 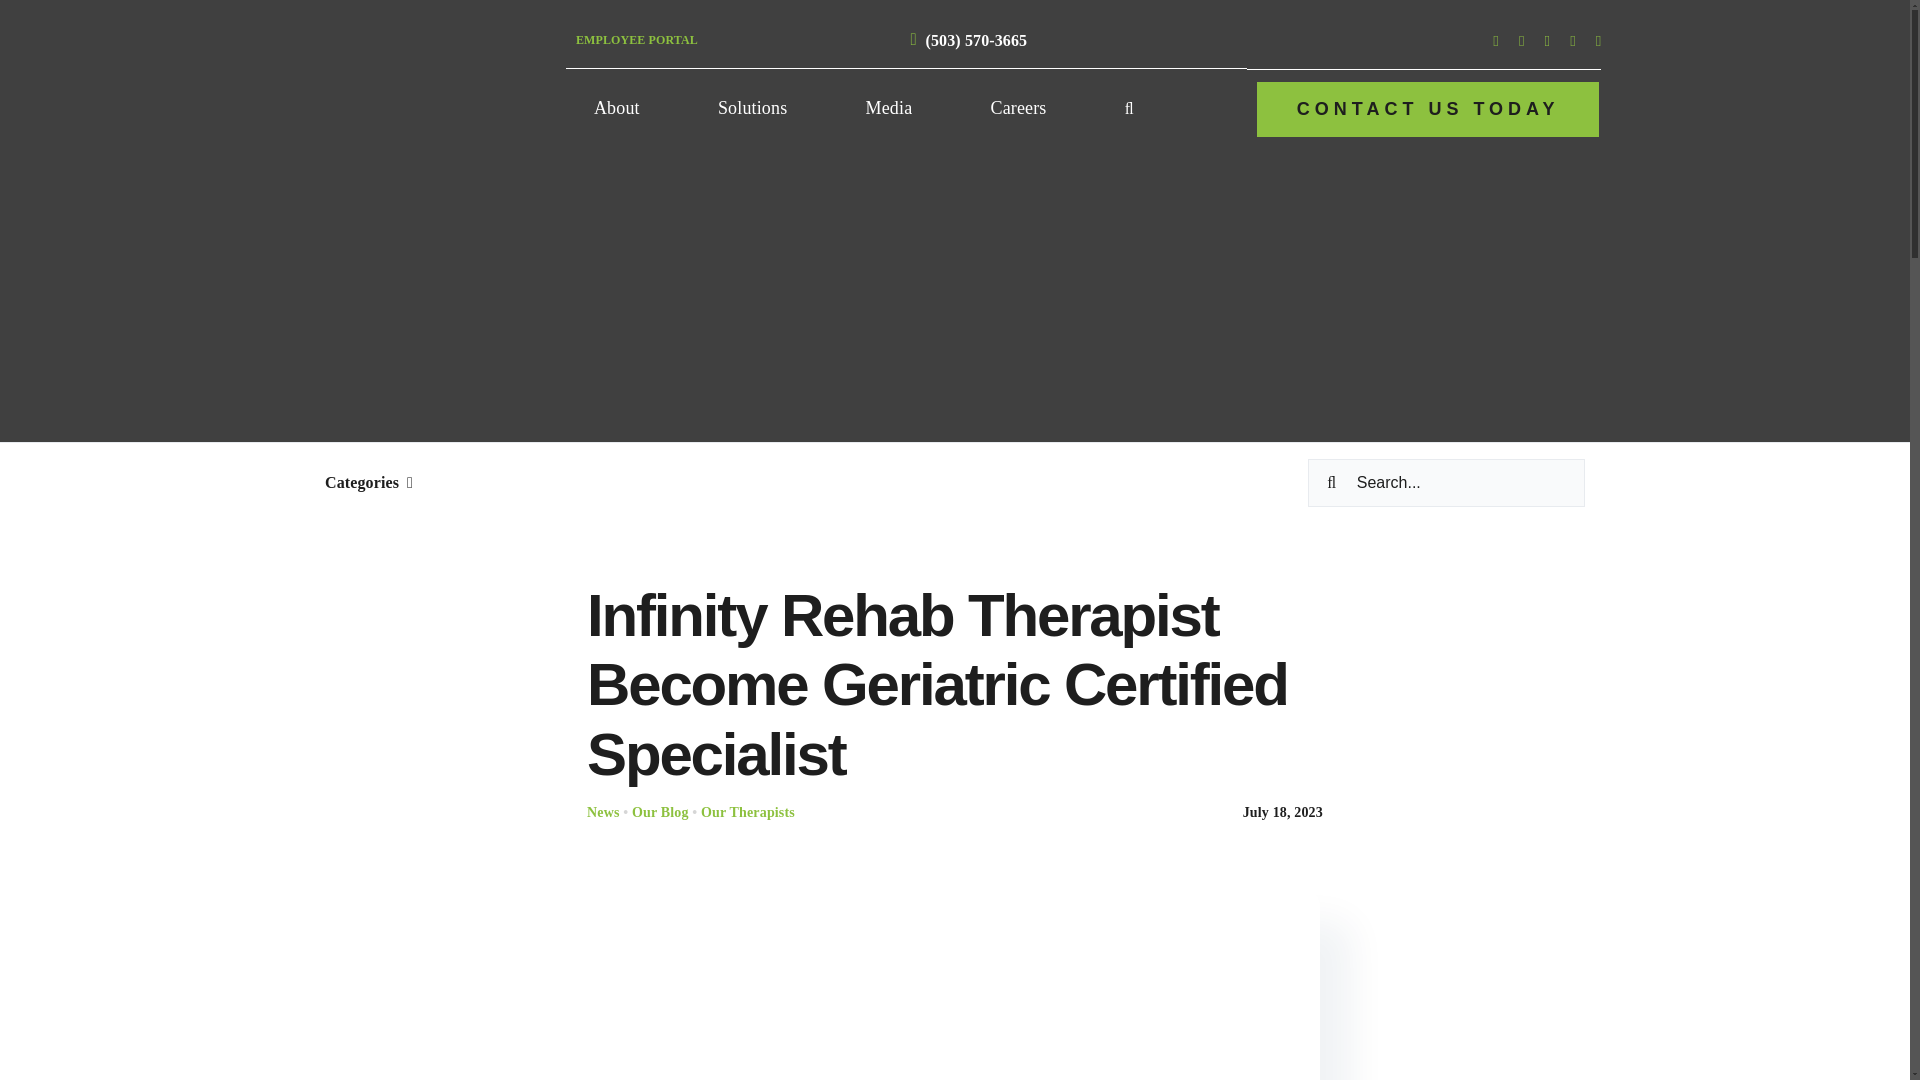 What do you see at coordinates (890, 110) in the screenshot?
I see `Media` at bounding box center [890, 110].